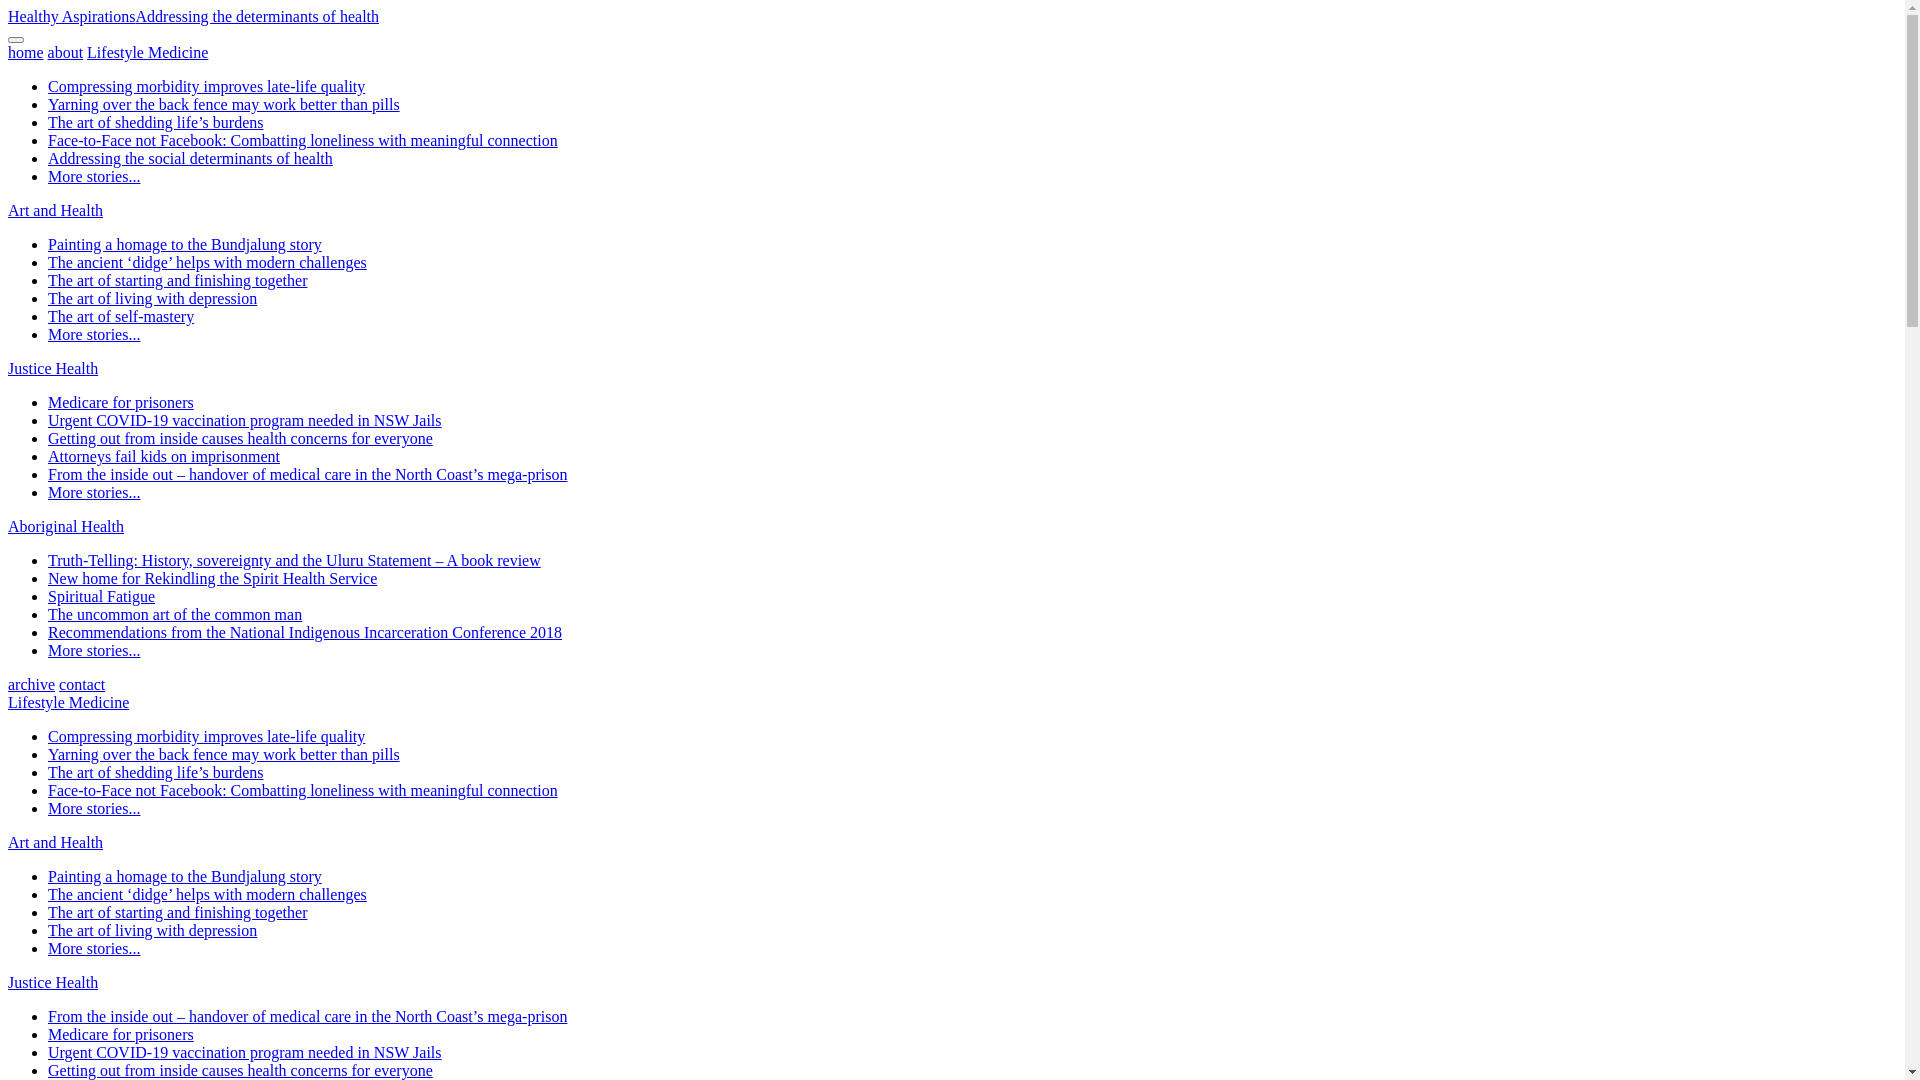  I want to click on More stories..., so click(94, 808).